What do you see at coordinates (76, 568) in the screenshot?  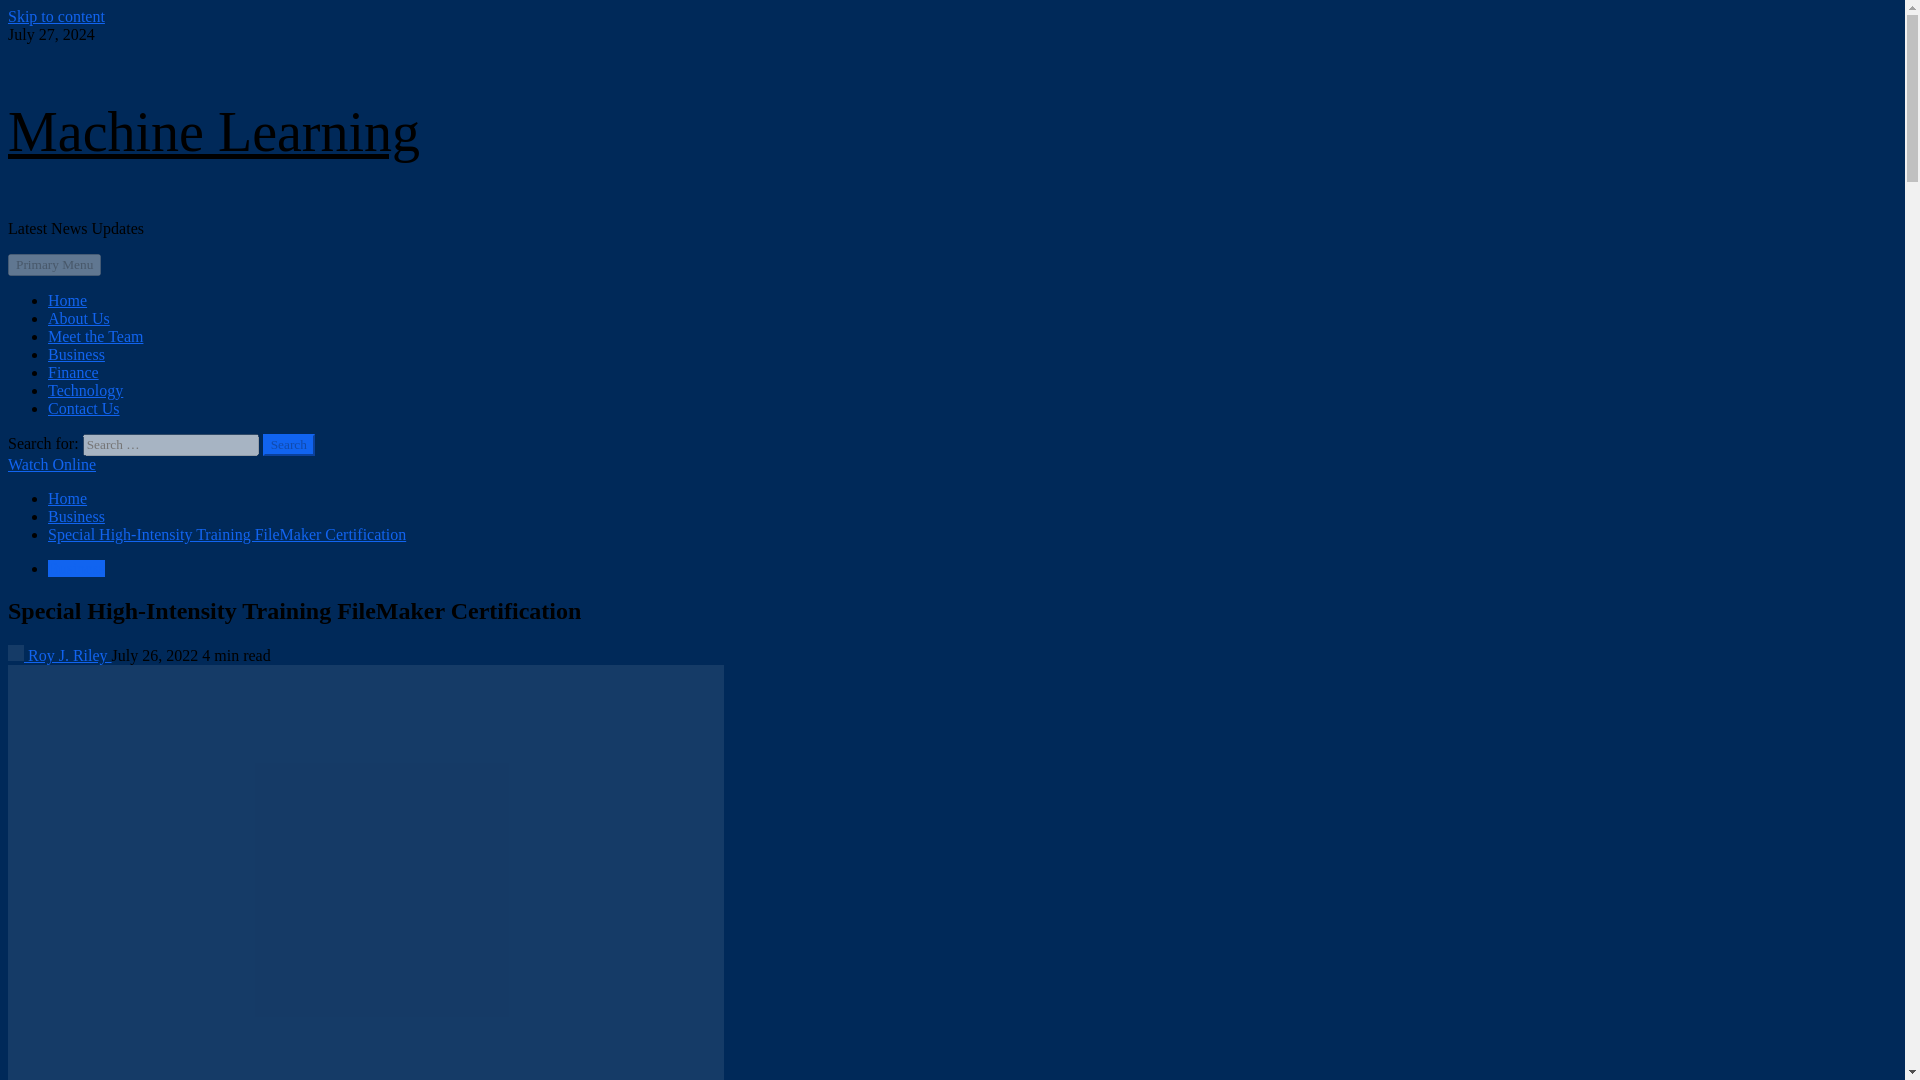 I see `Business` at bounding box center [76, 568].